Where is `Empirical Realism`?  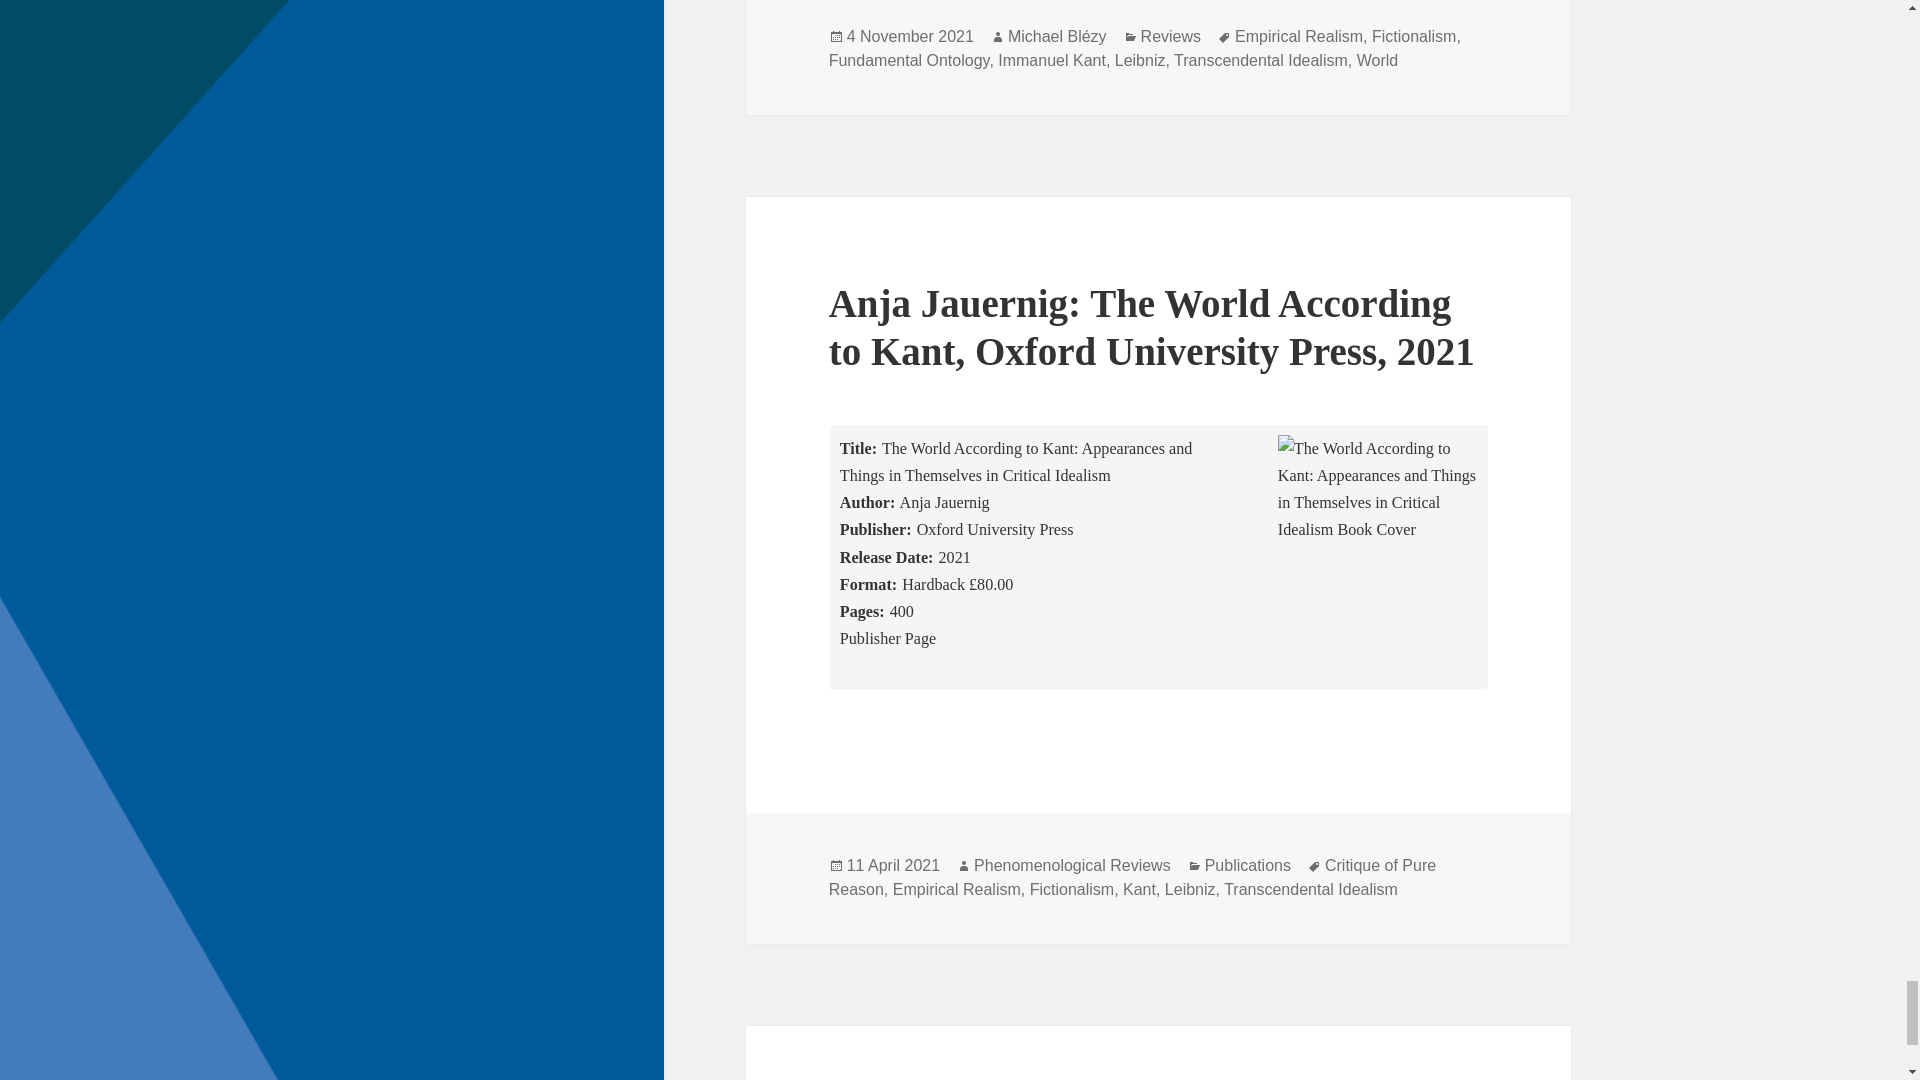
Empirical Realism is located at coordinates (1298, 36).